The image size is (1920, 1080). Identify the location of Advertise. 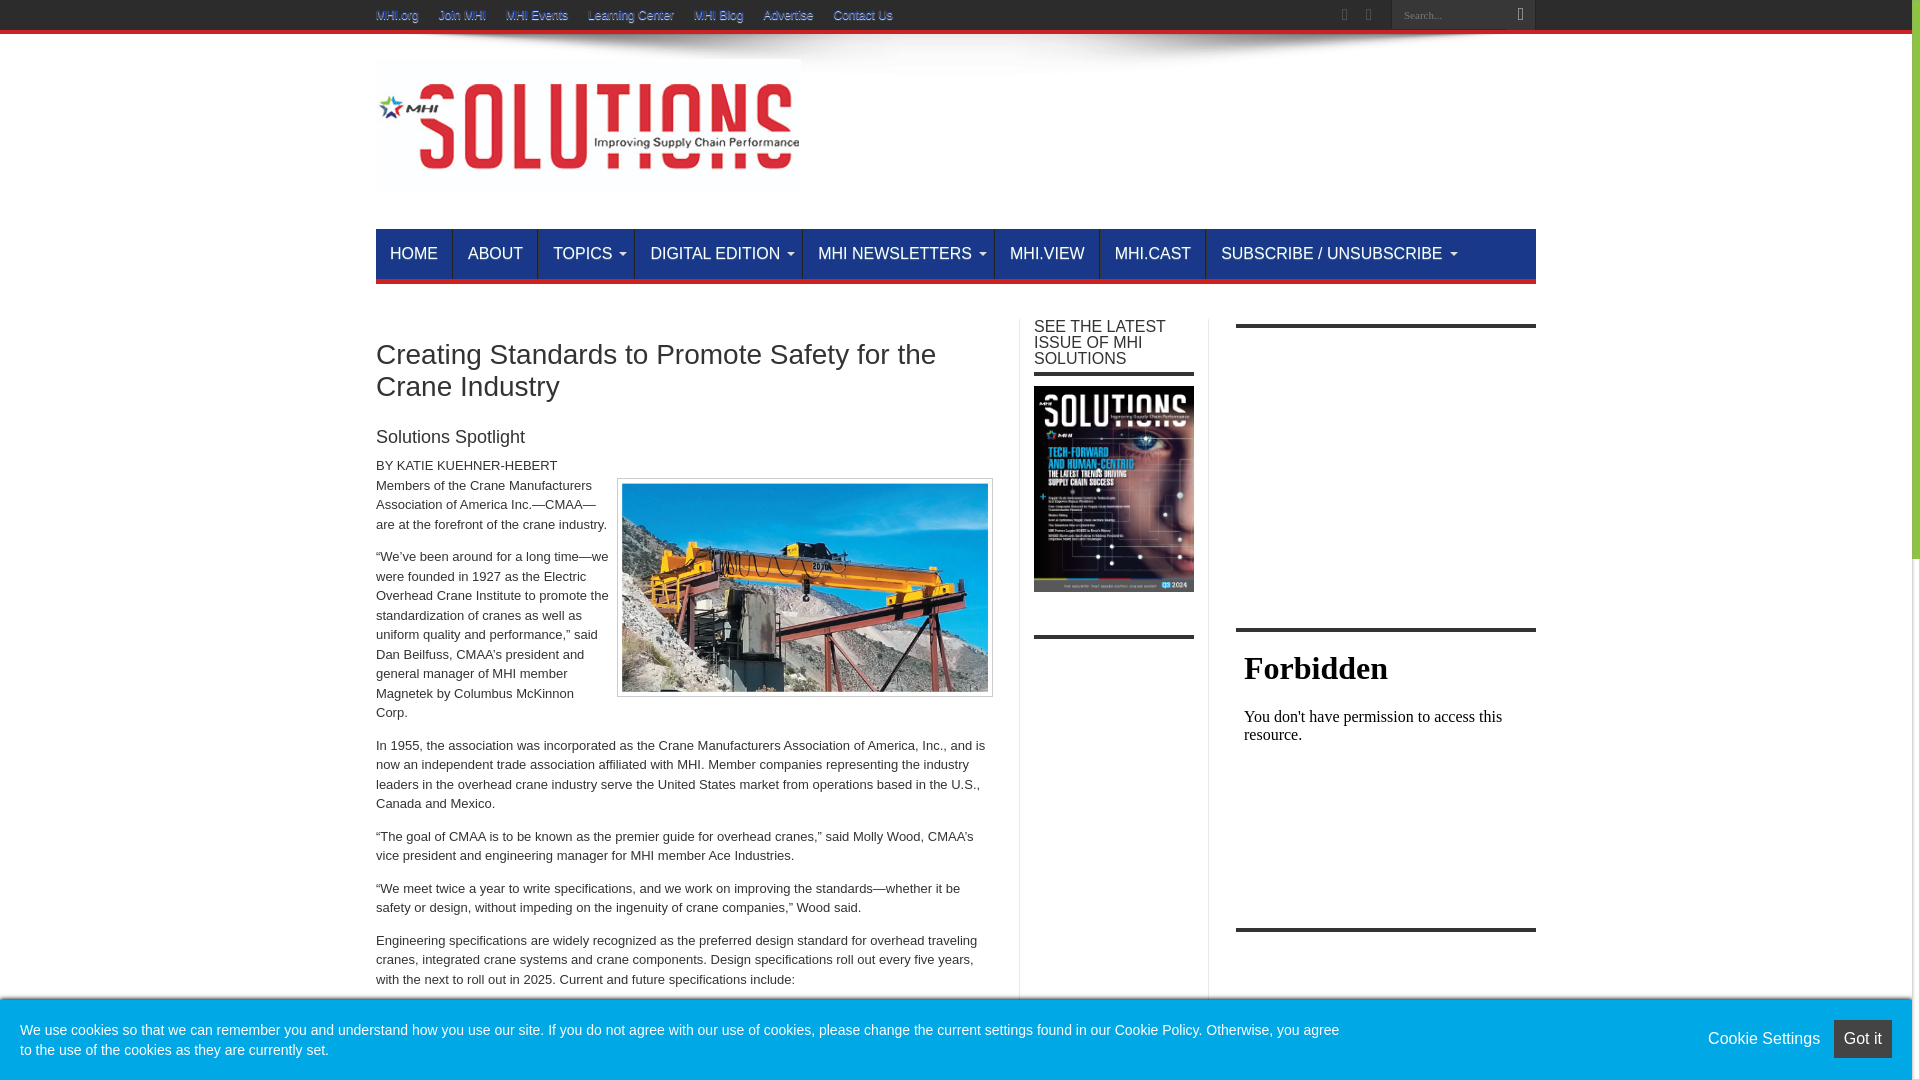
(787, 15).